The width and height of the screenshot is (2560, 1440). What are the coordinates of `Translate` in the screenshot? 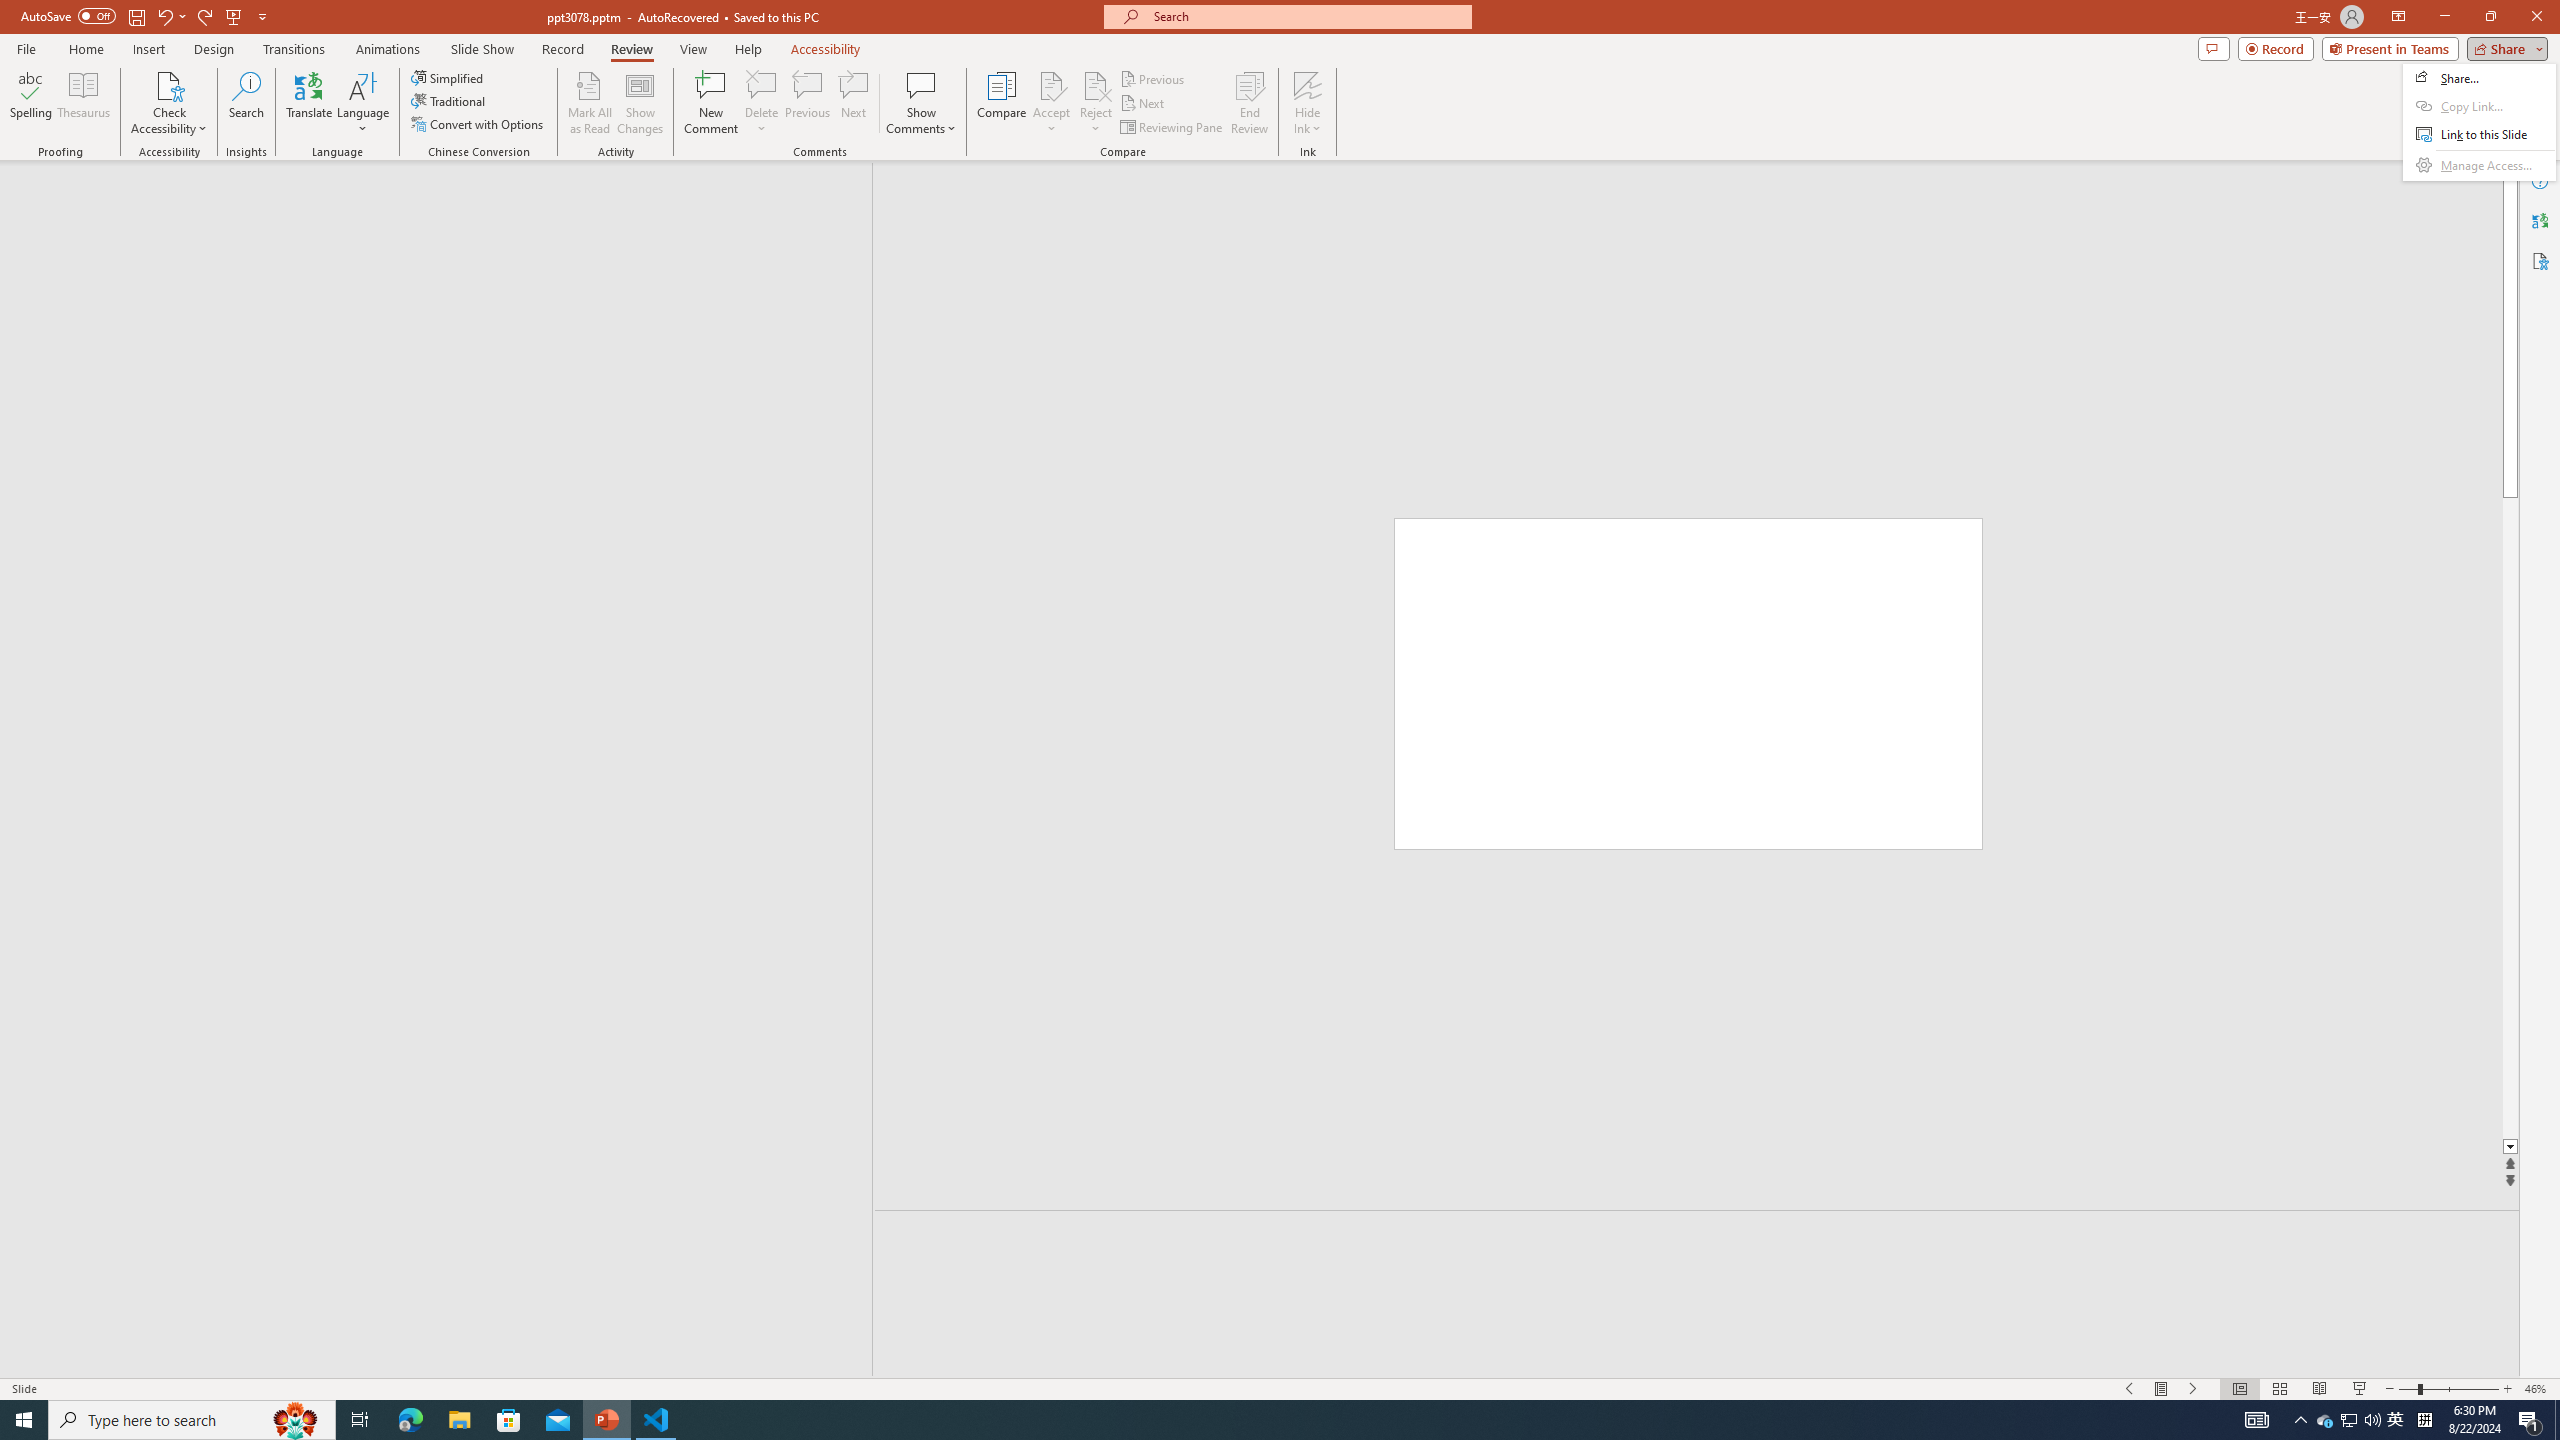 It's located at (310, 103).